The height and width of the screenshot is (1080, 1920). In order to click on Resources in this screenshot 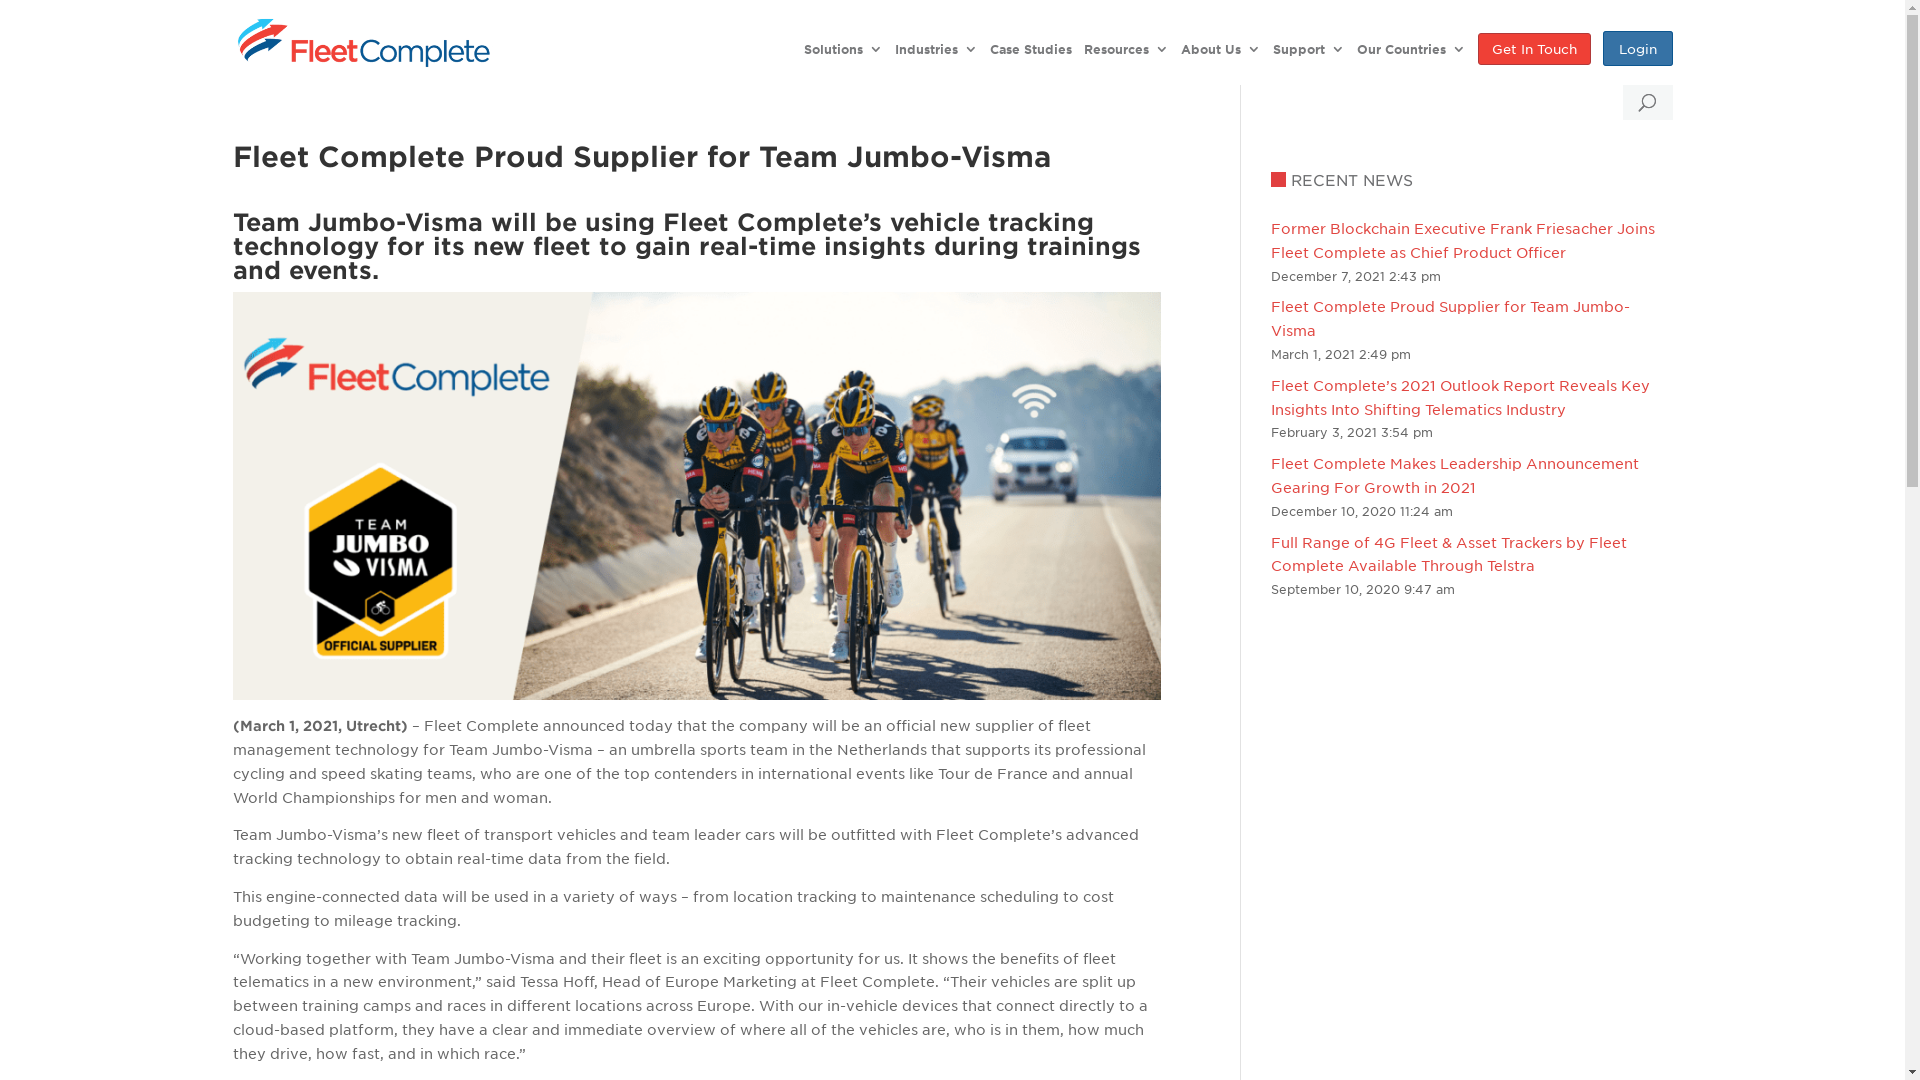, I will do `click(1126, 54)`.